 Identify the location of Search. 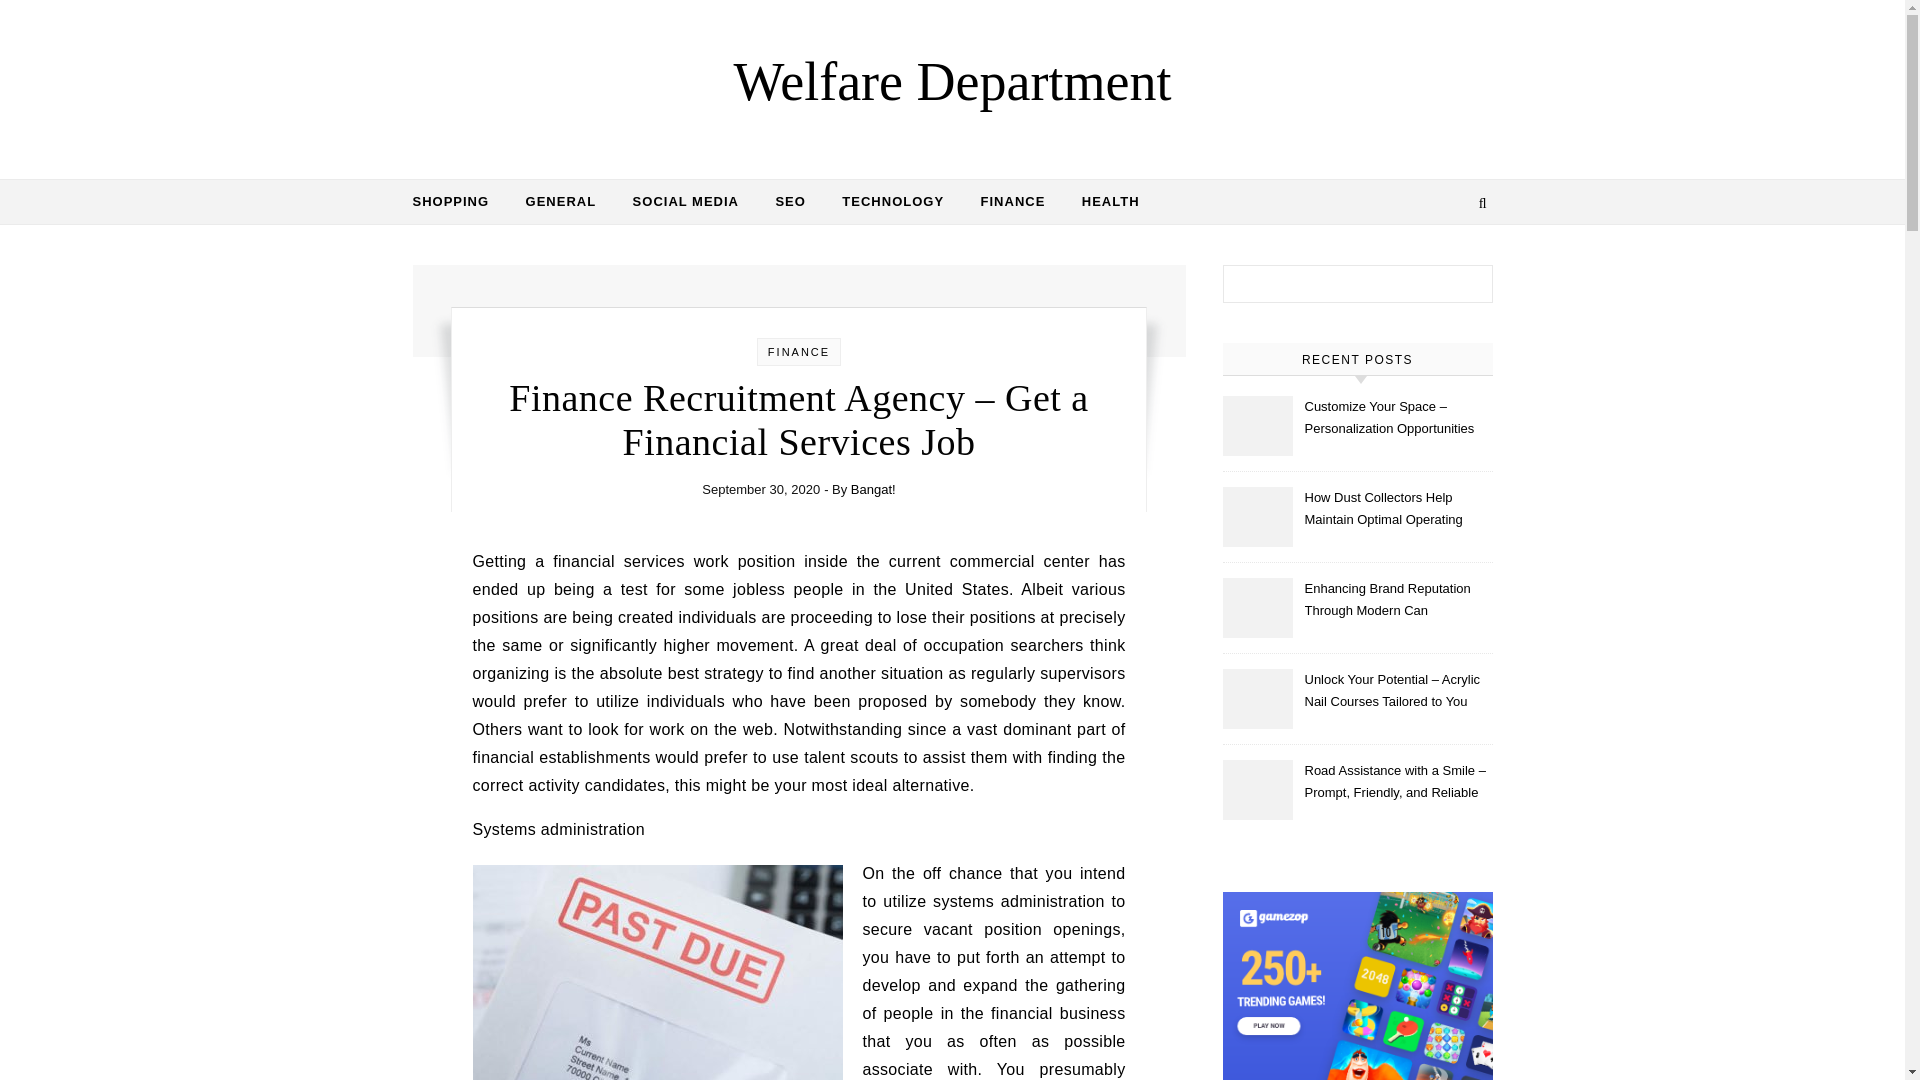
(1456, 288).